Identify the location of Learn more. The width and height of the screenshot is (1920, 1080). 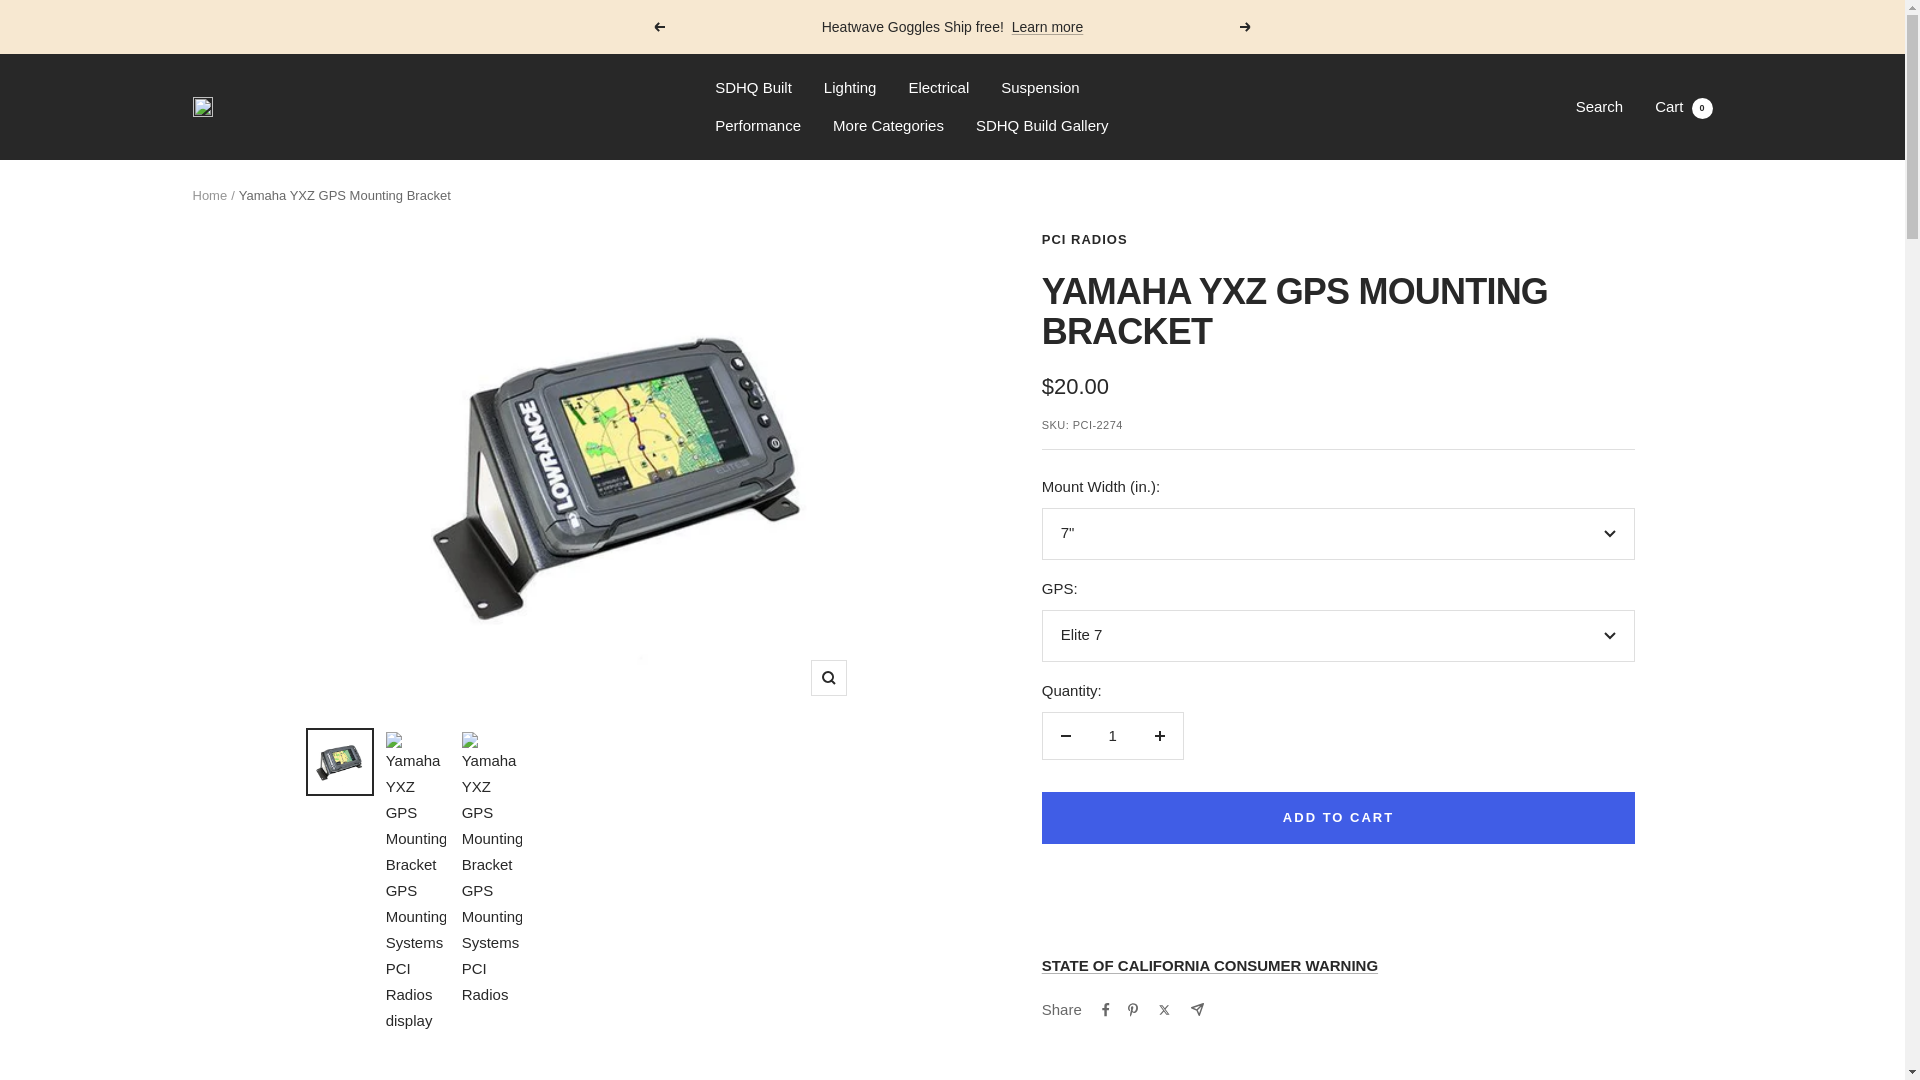
(1246, 26).